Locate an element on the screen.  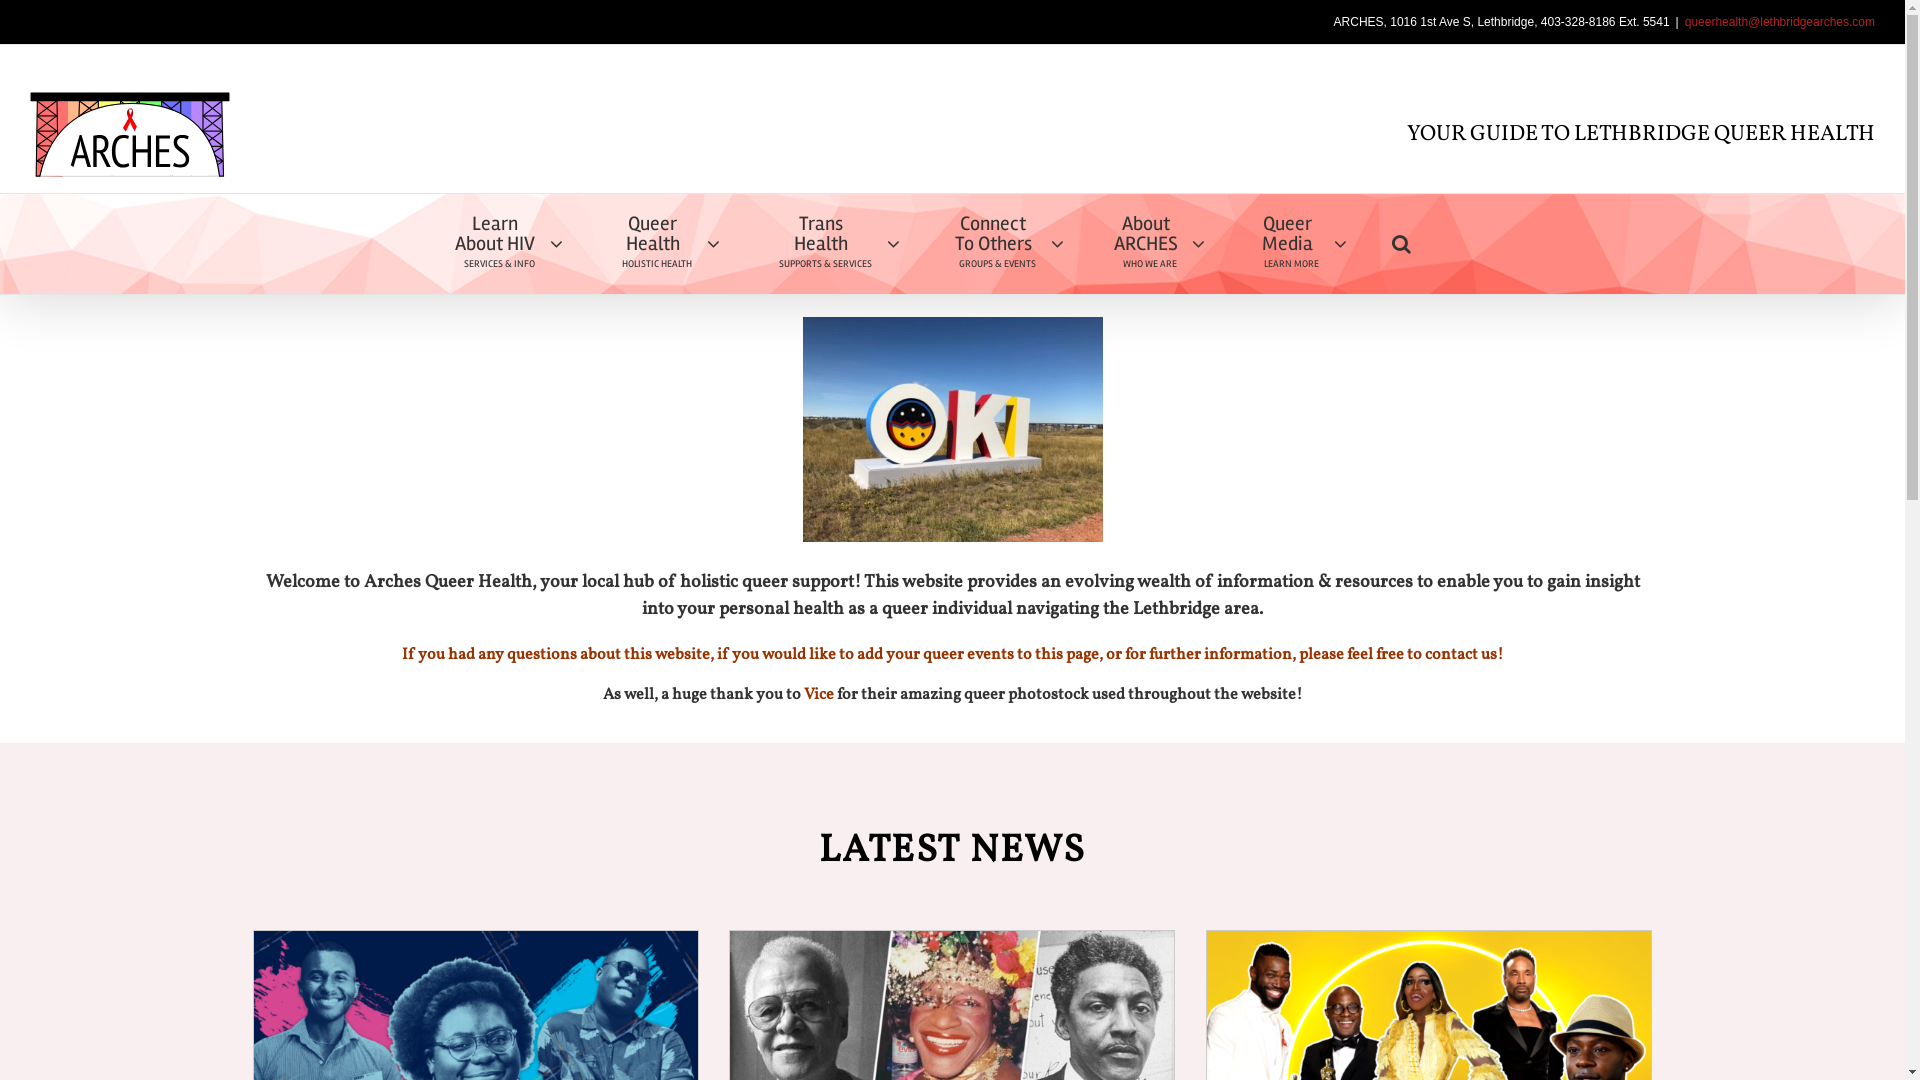
Connect
To Others
GROUPS & EVENTS is located at coordinates (1004, 244).